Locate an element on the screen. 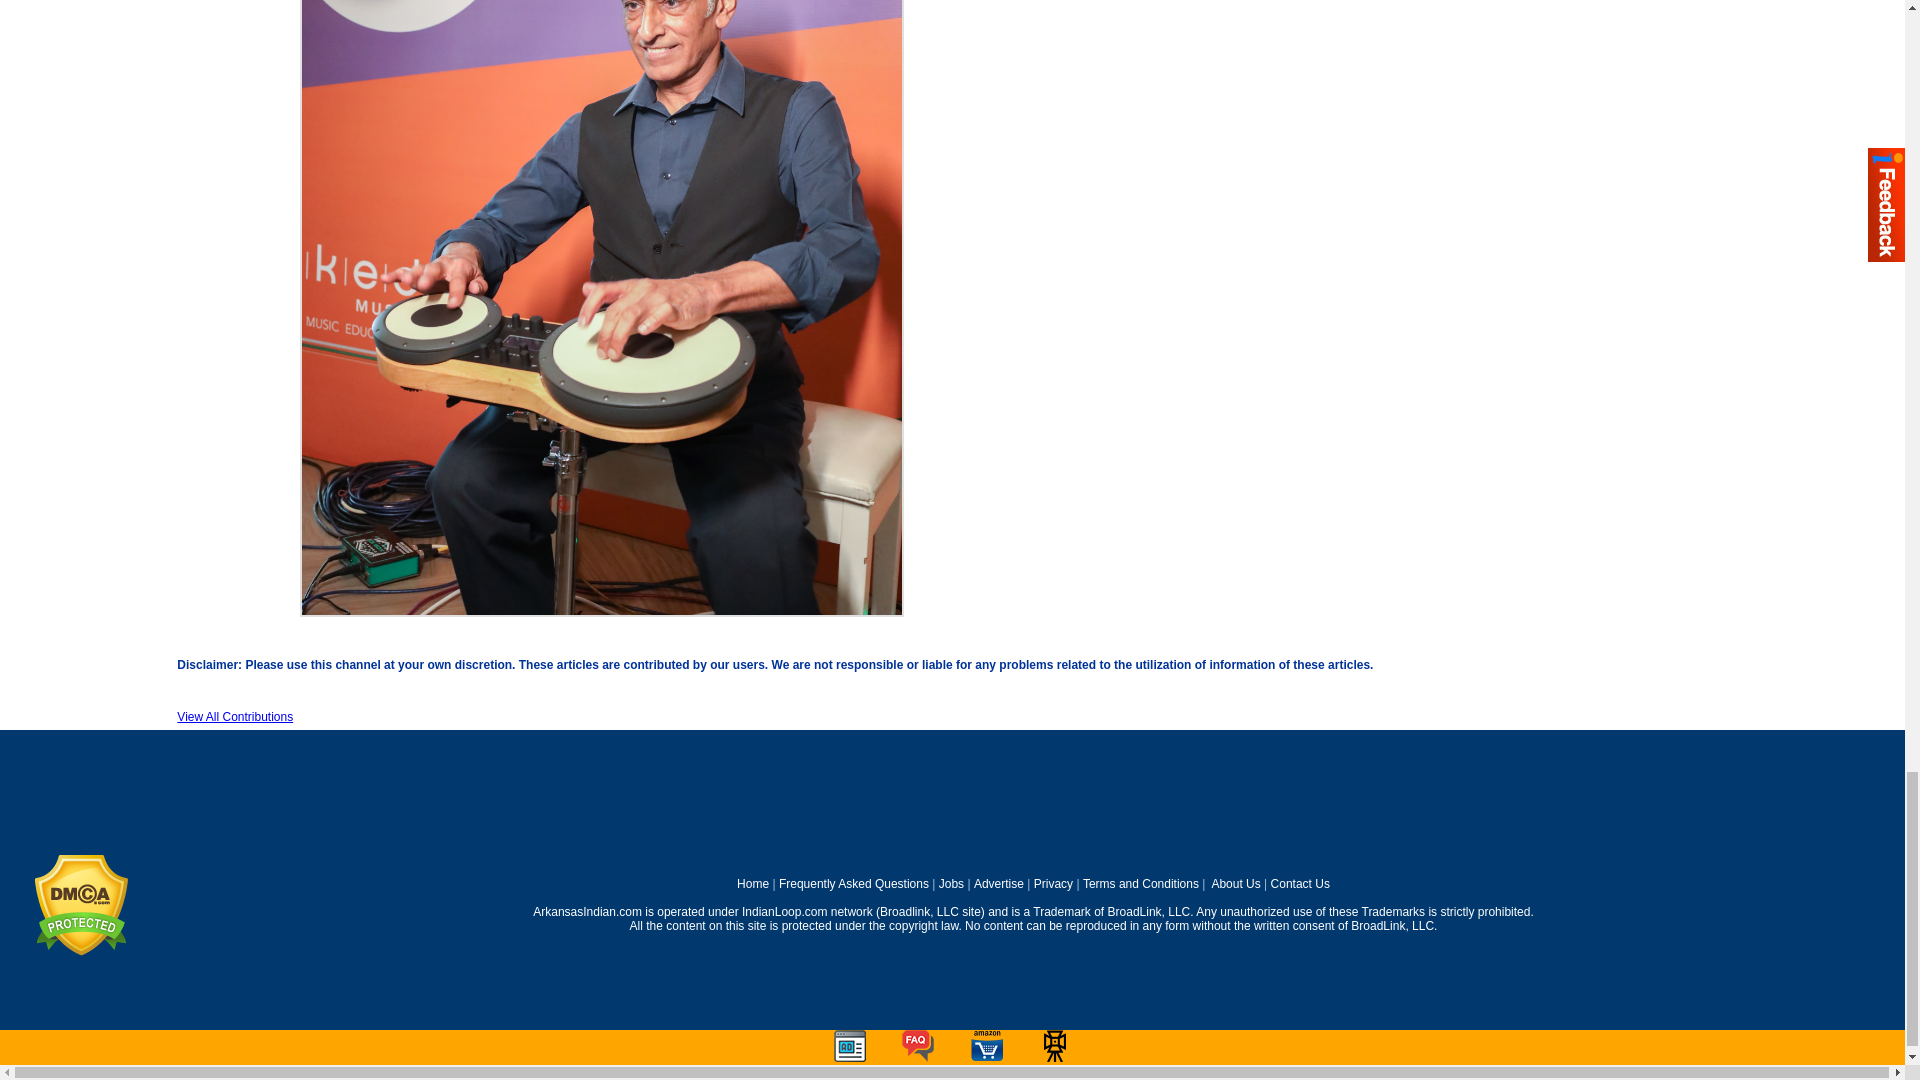 Image resolution: width=1920 pixels, height=1080 pixels. DMCA is located at coordinates (80, 952).